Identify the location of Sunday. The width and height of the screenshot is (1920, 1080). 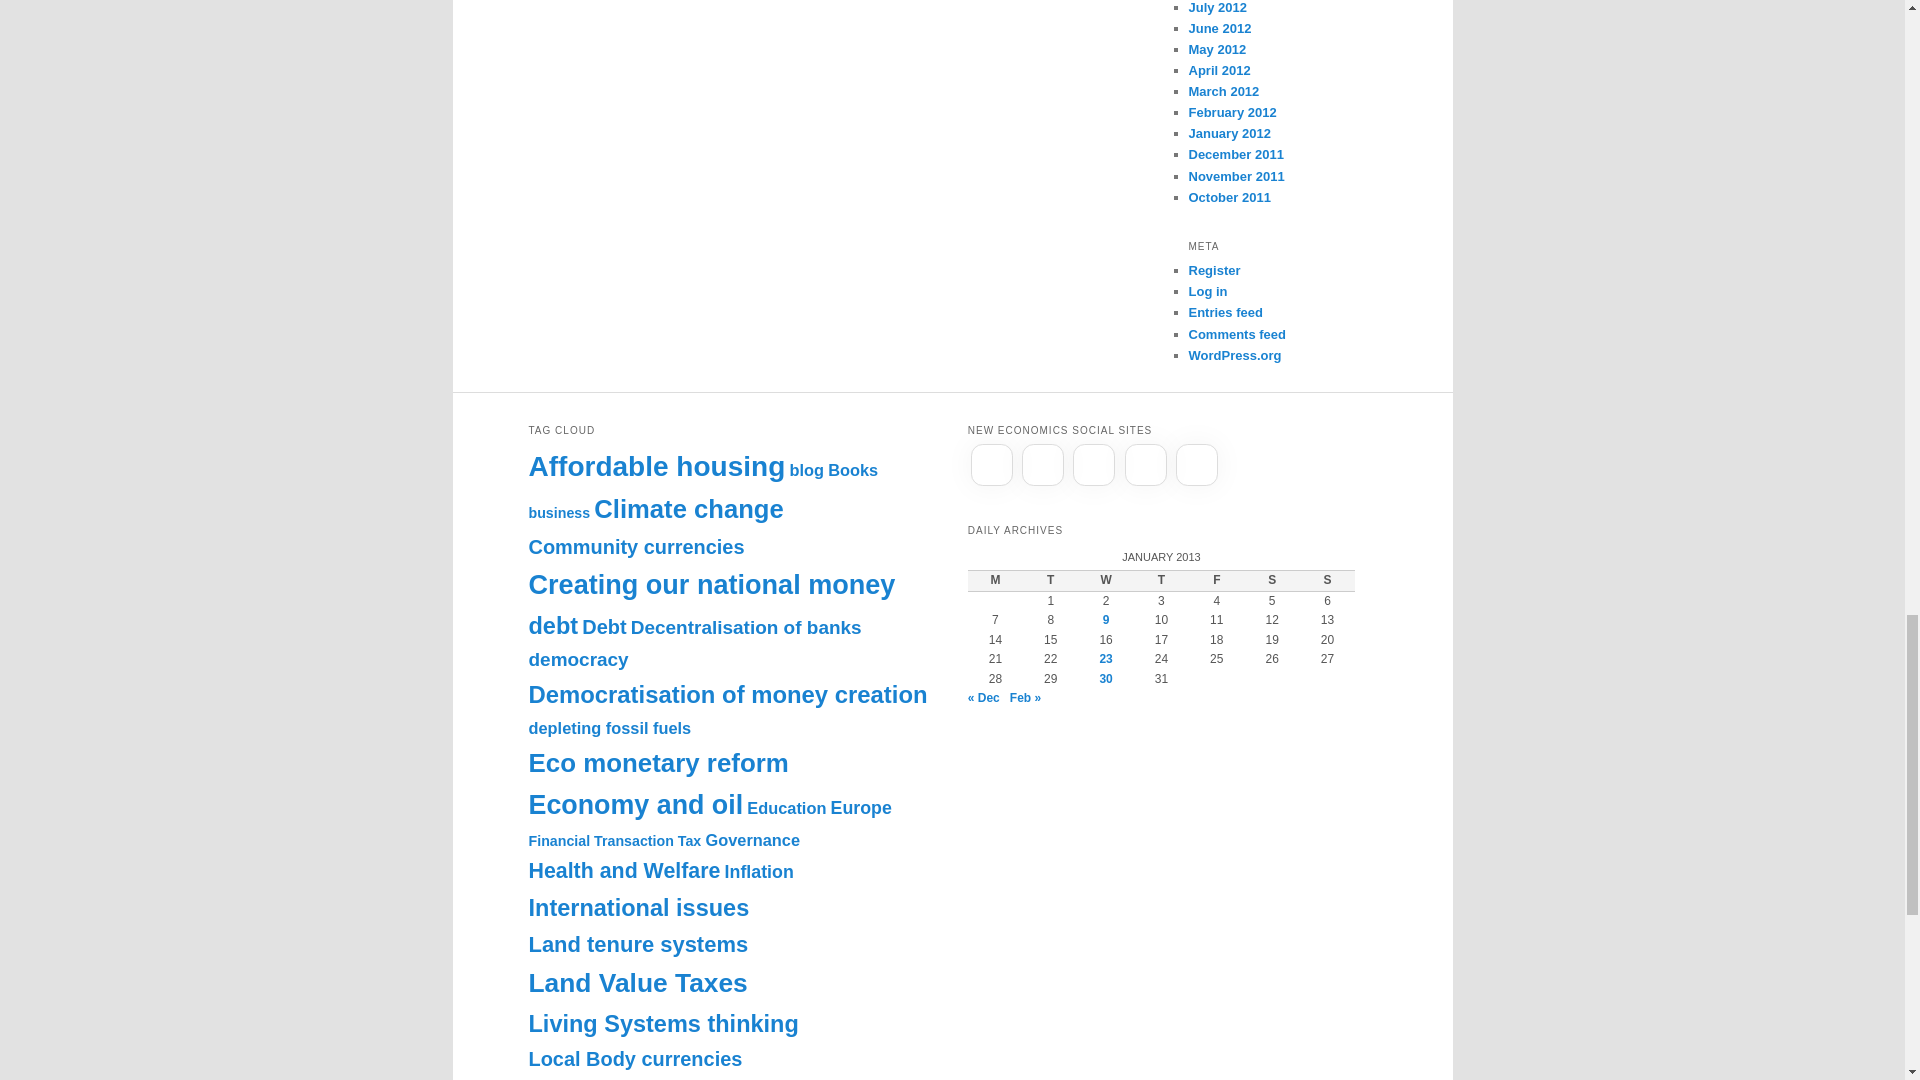
(1327, 580).